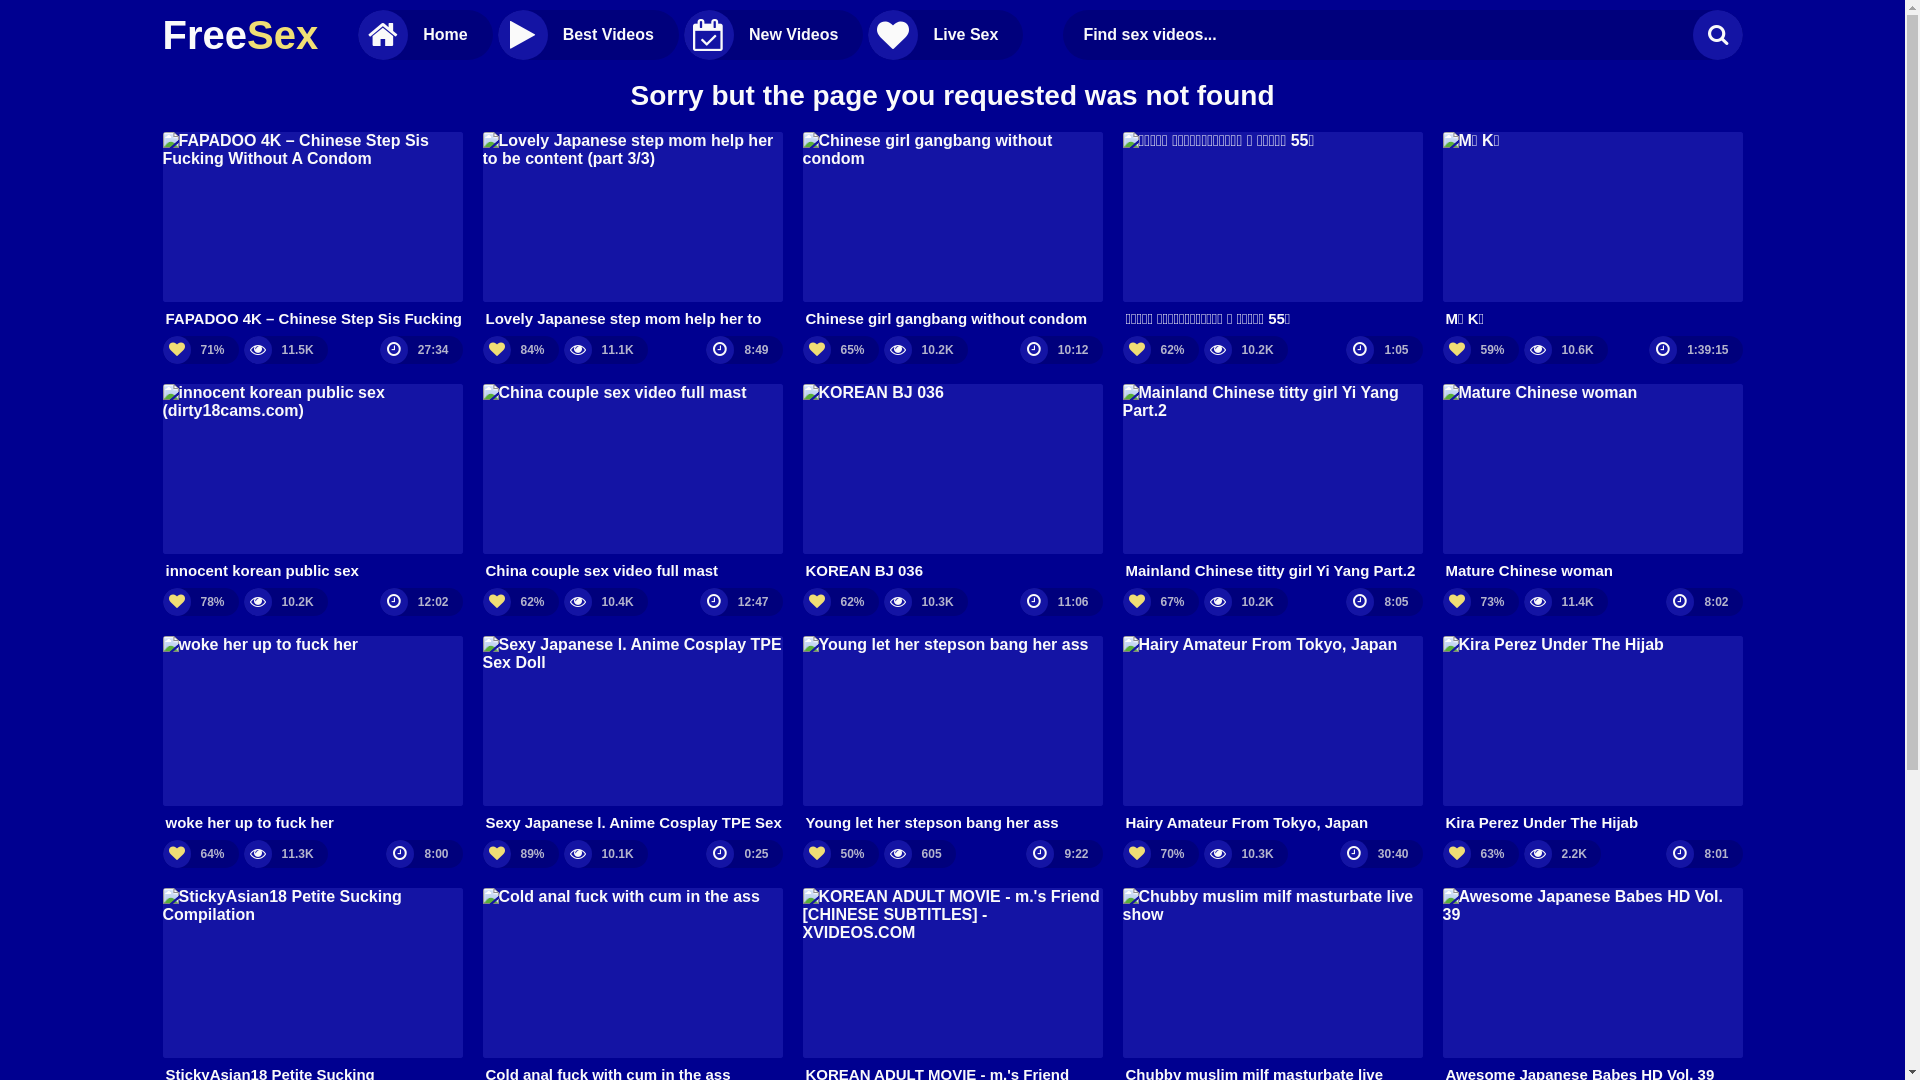 The width and height of the screenshot is (1920, 1080). What do you see at coordinates (1272, 482) in the screenshot?
I see `Mainland Chinese titty girl Yi Yang Part.2` at bounding box center [1272, 482].